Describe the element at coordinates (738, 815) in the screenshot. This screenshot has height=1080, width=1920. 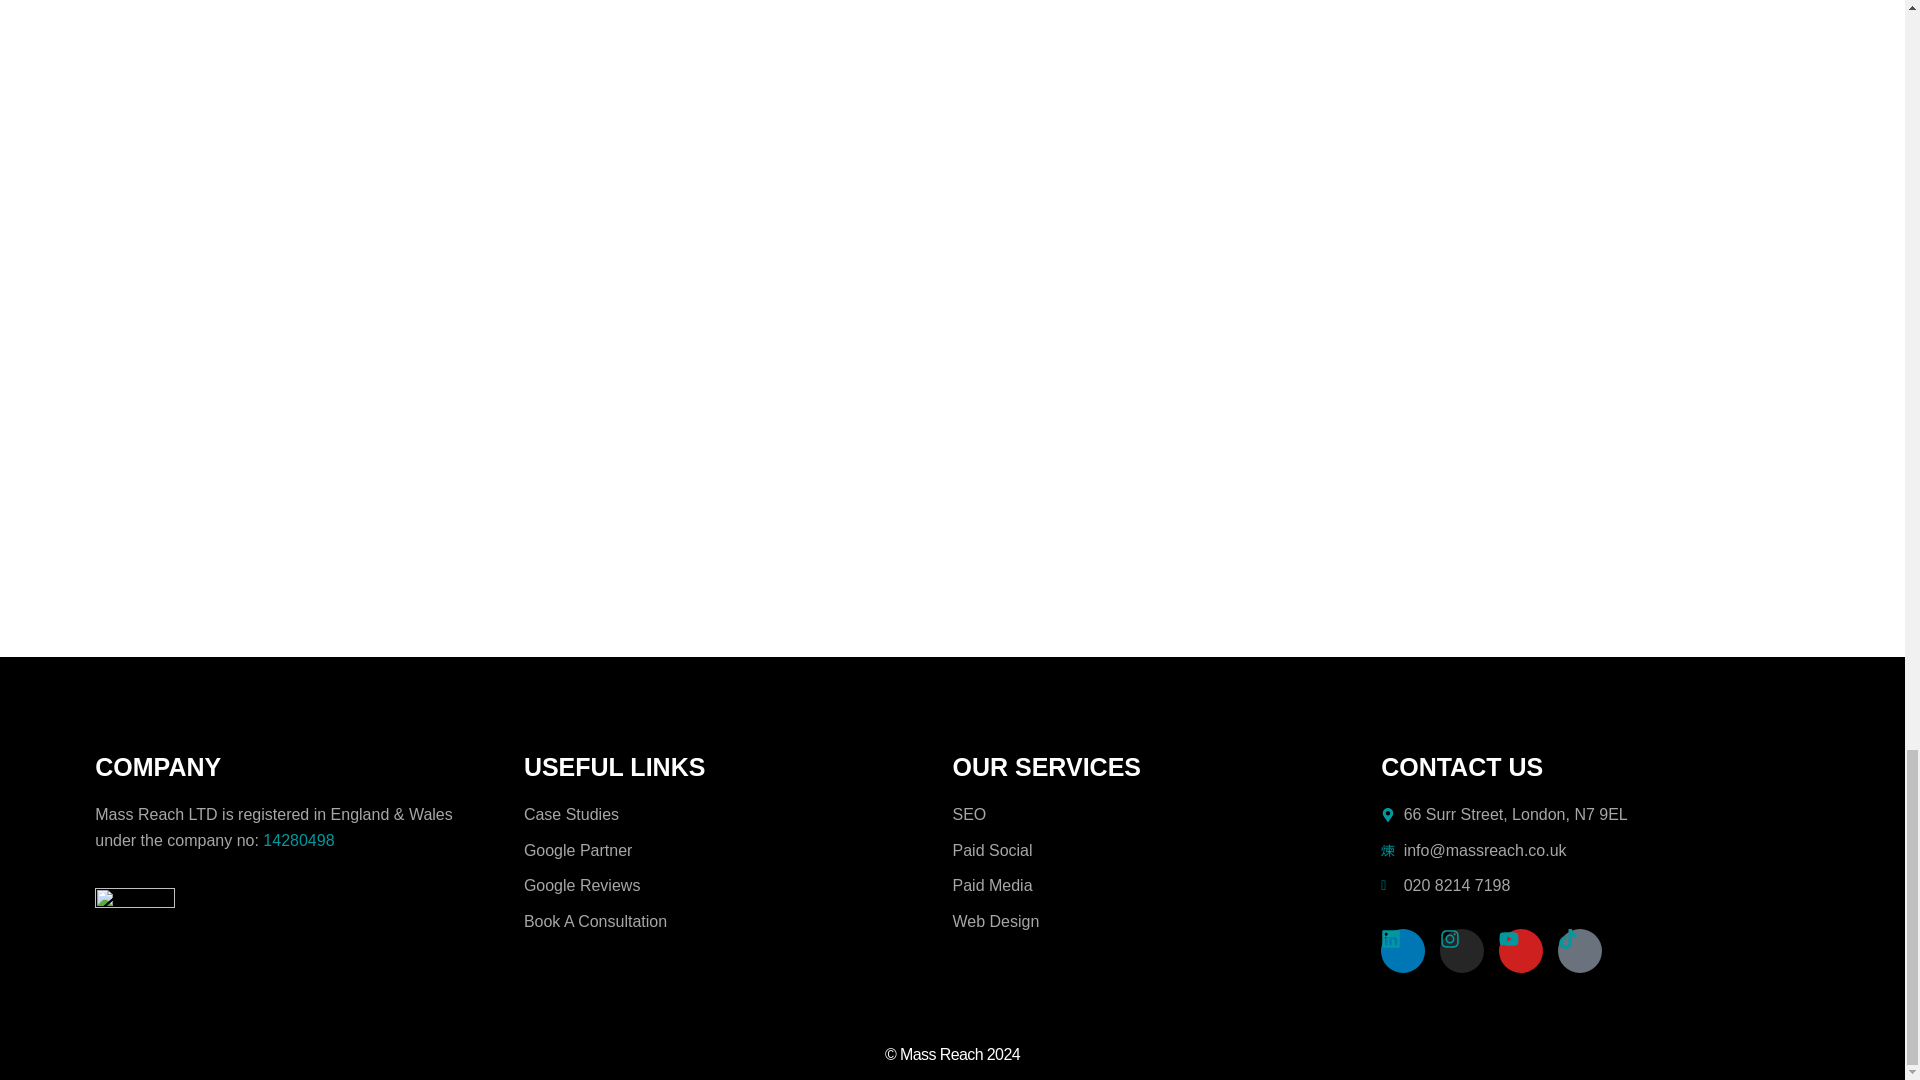
I see `Case Studies` at that location.